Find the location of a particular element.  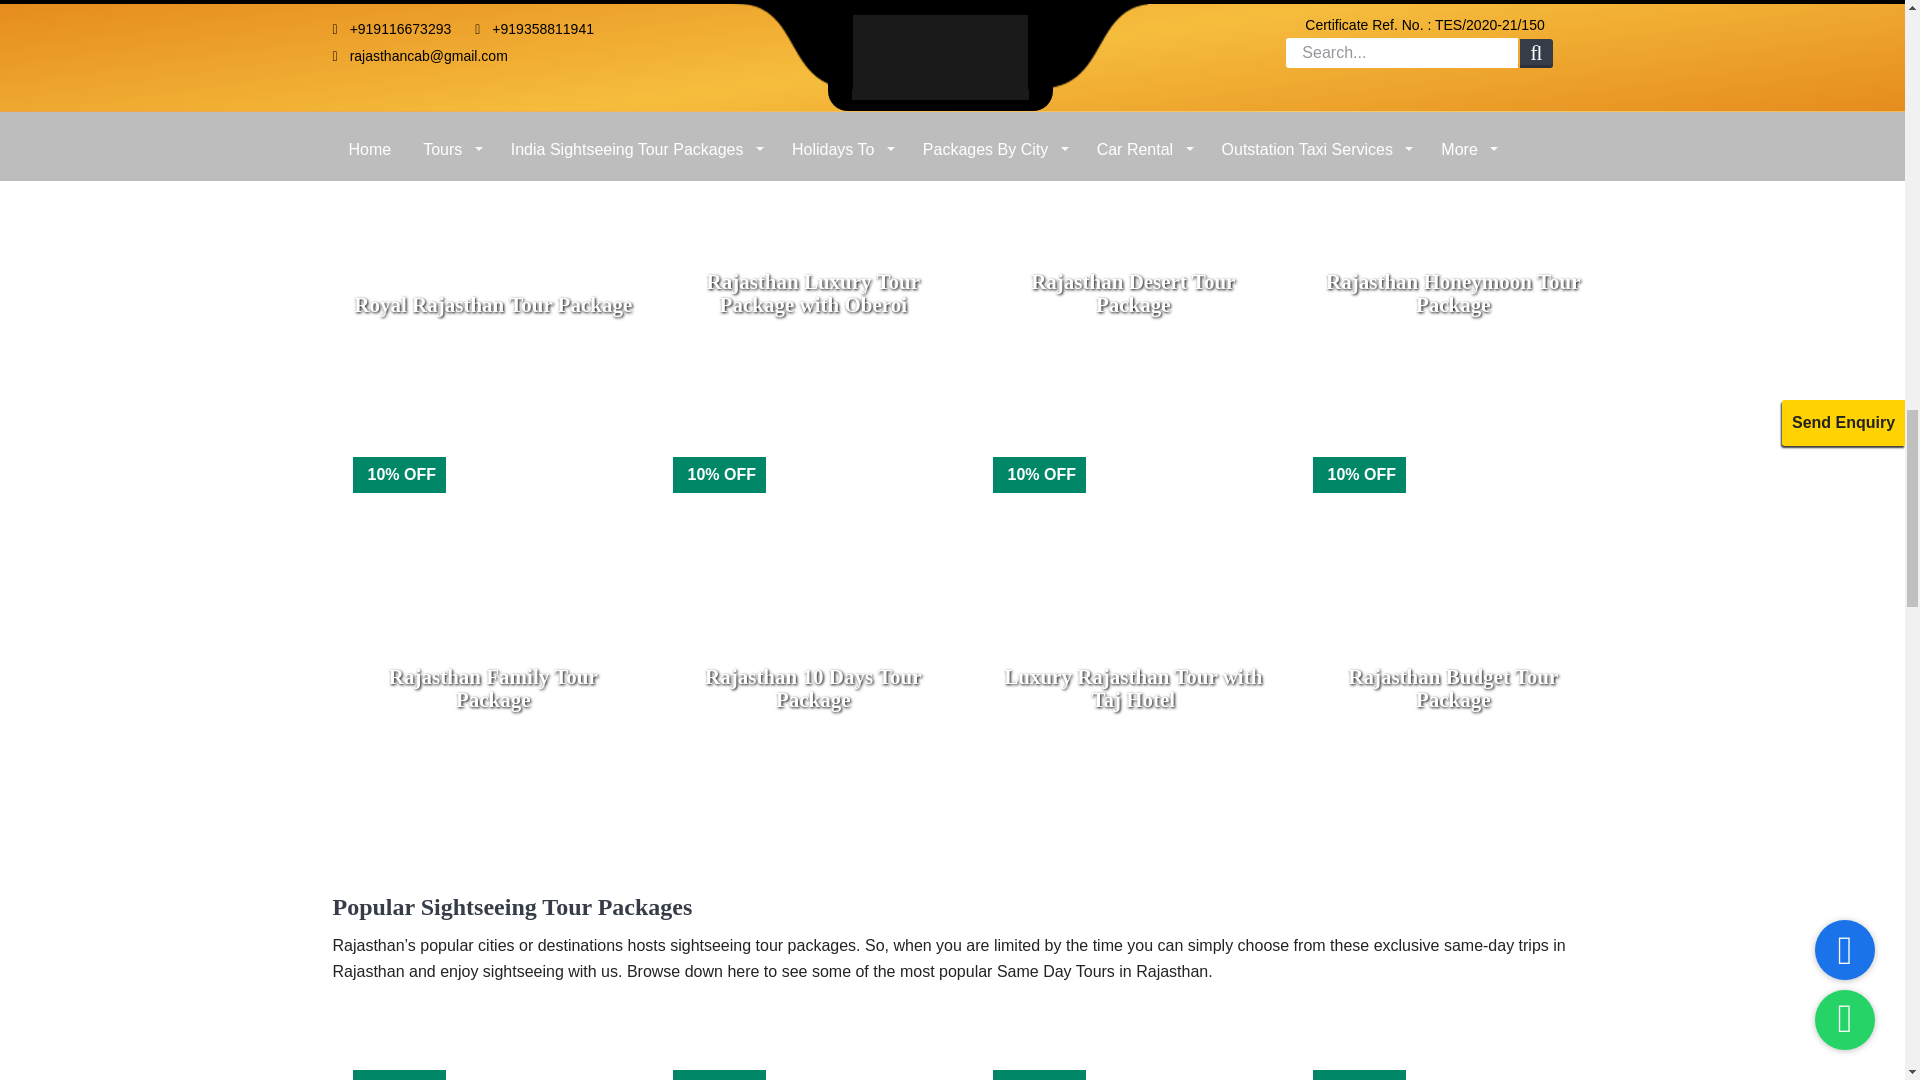

Udaipur Sightseeing Tour Package is located at coordinates (812, 1057).